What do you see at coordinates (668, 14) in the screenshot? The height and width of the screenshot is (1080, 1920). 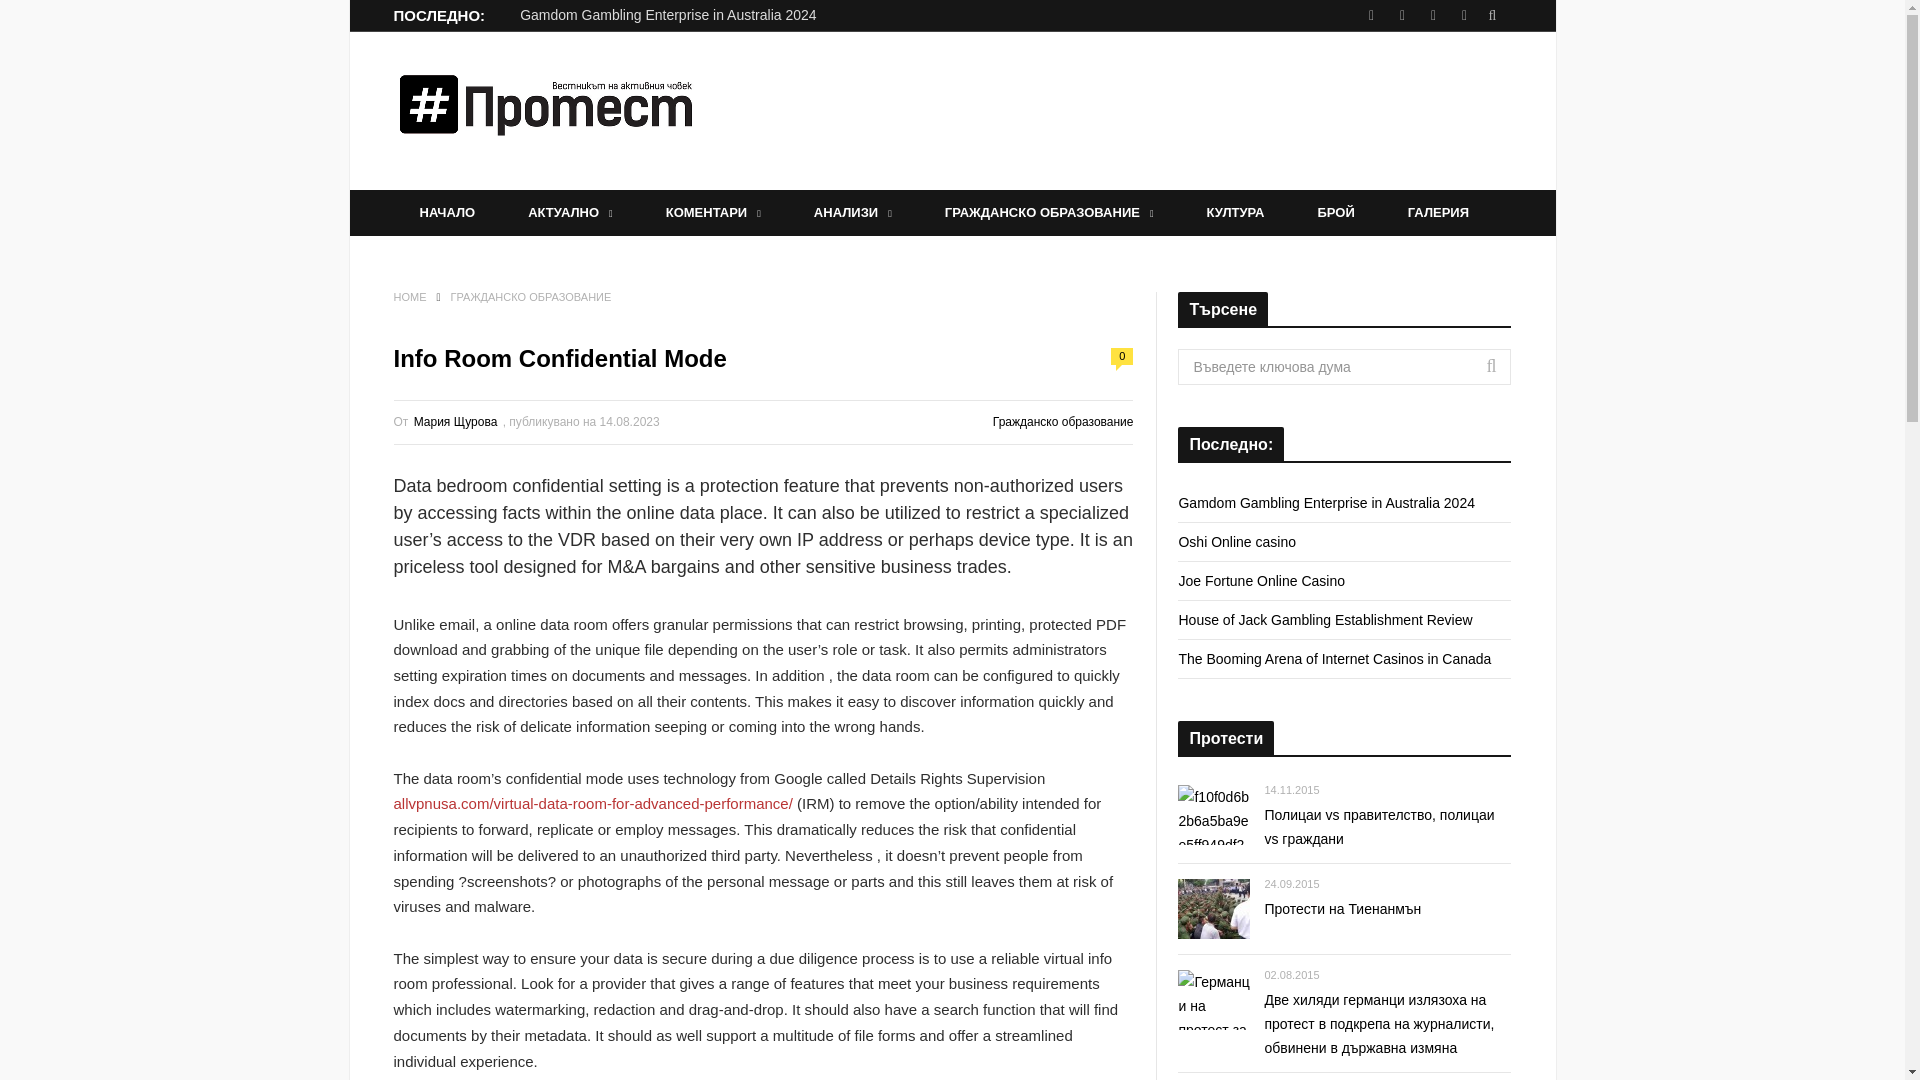 I see `Gamdom  Gambling Enterprise in Australia 2024` at bounding box center [668, 14].